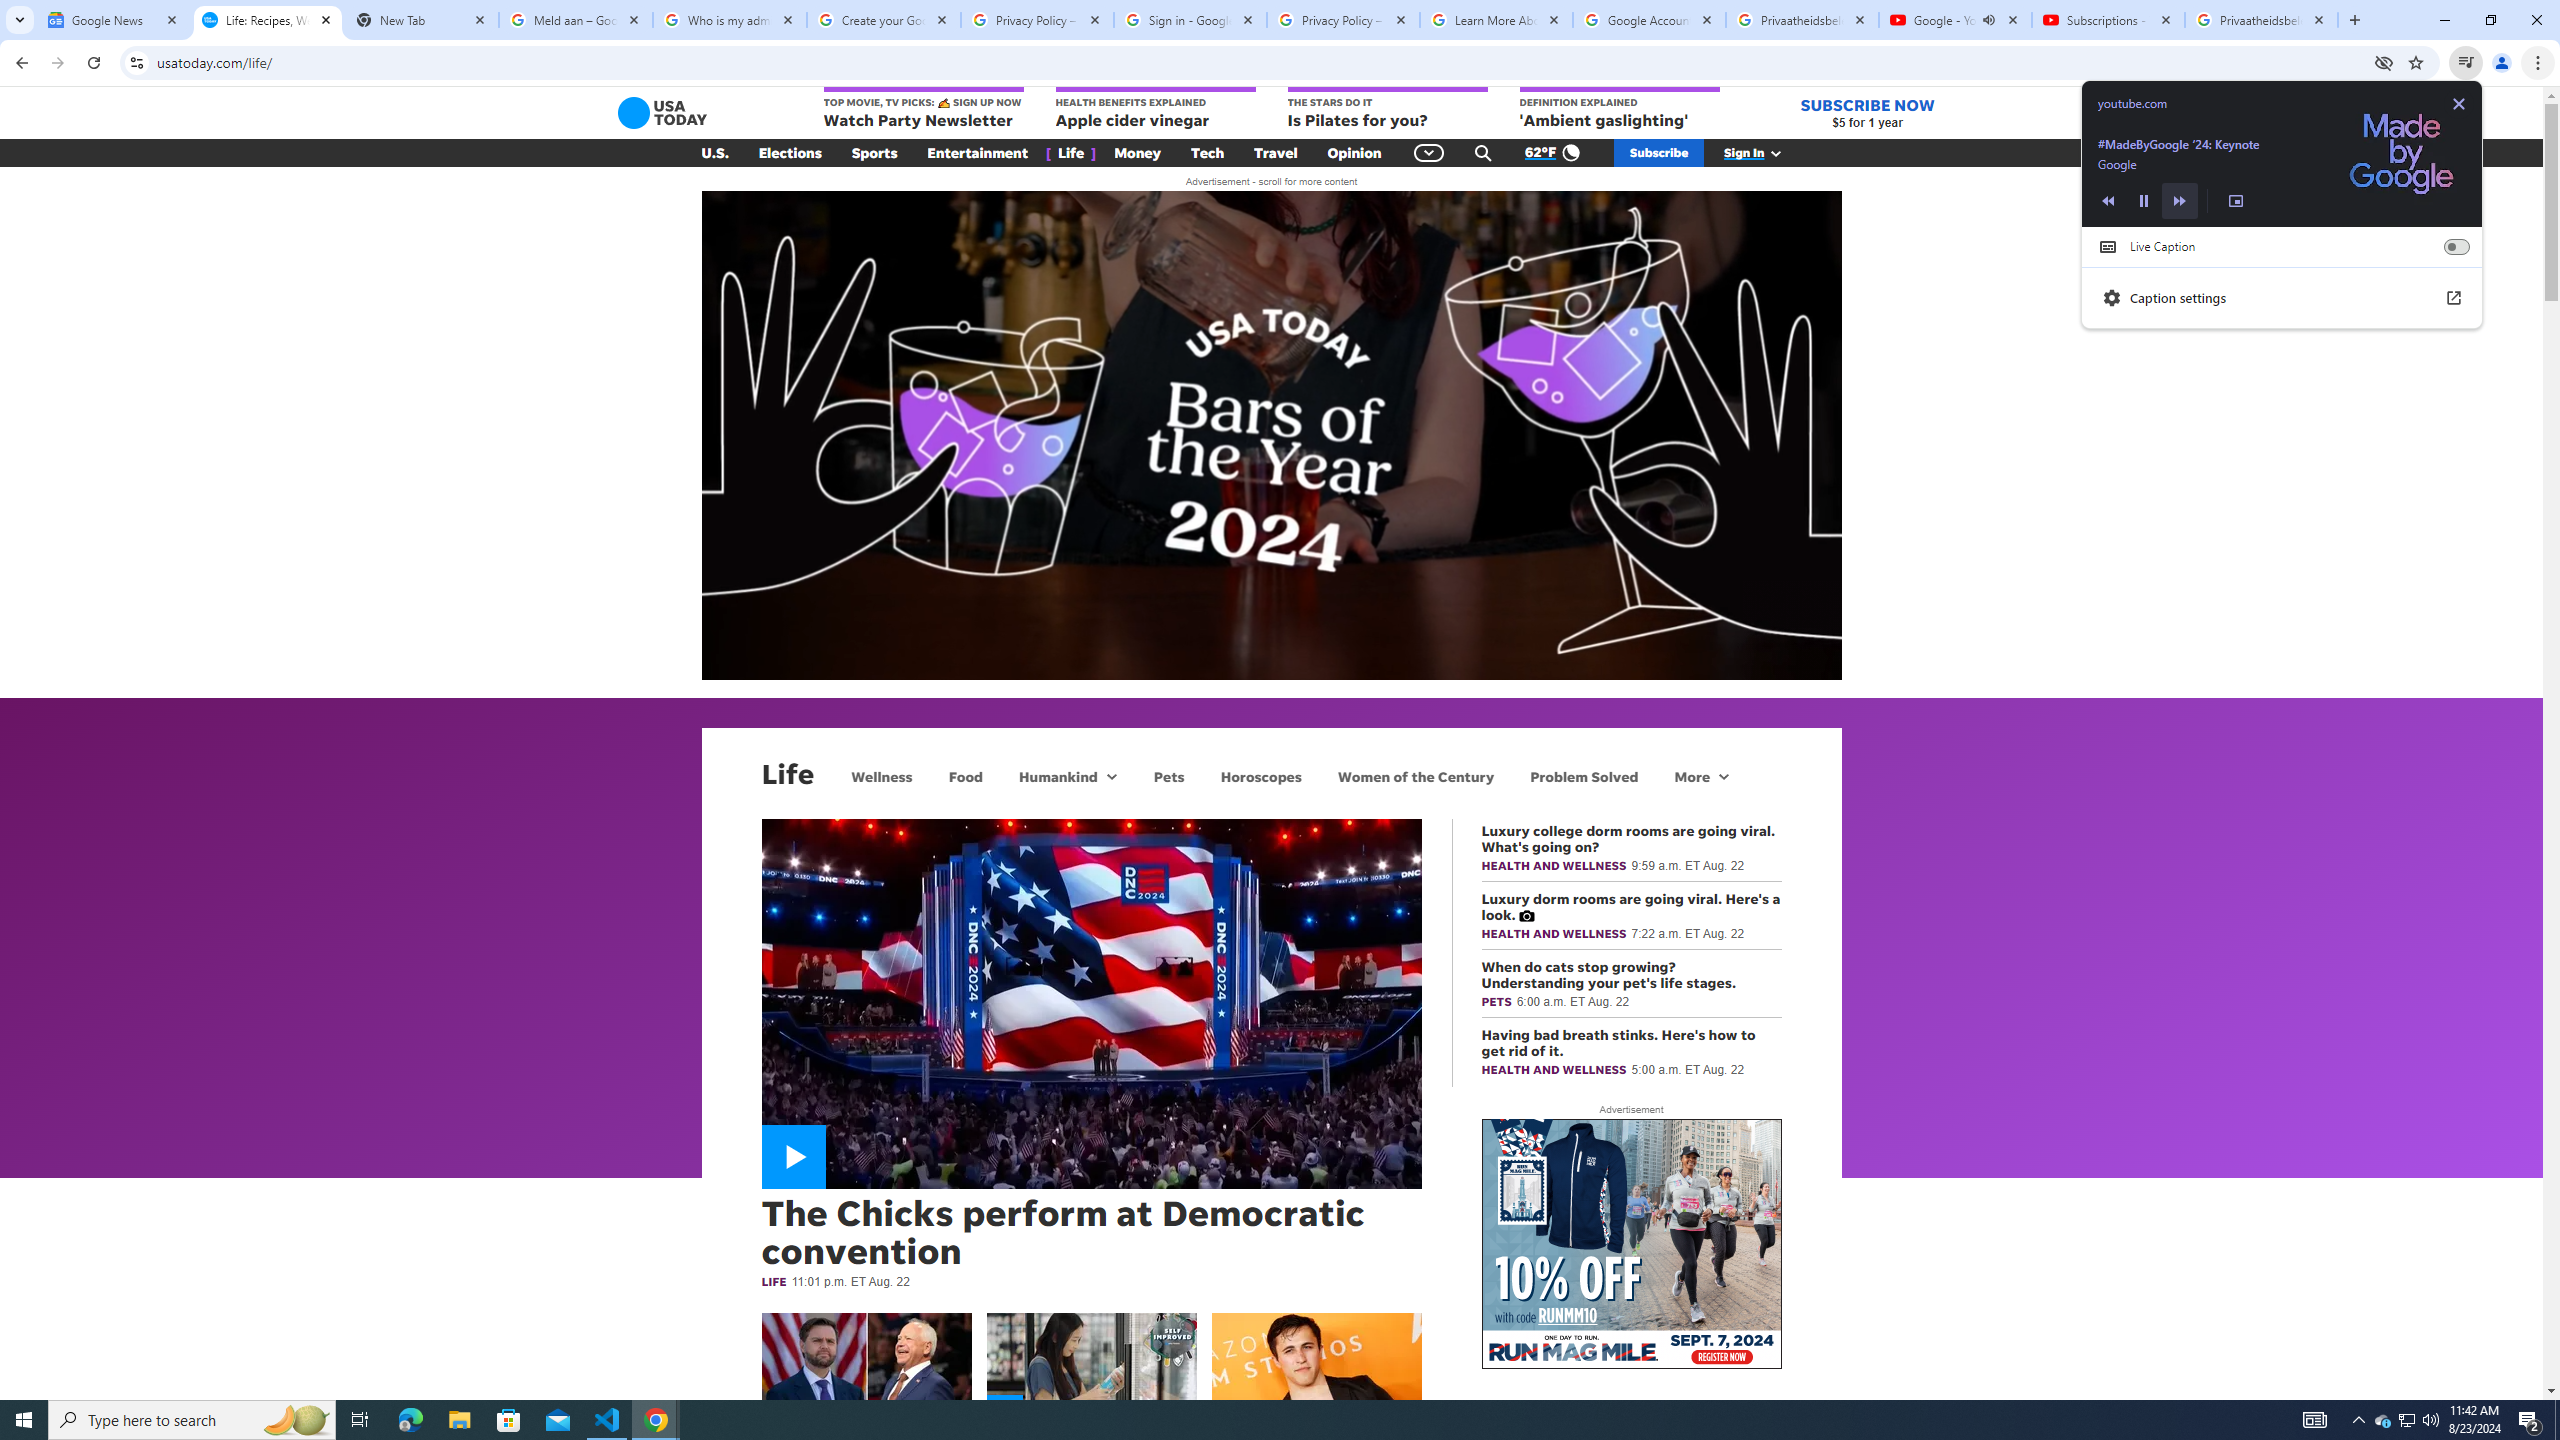 This screenshot has width=2560, height=1440. What do you see at coordinates (1168, 776) in the screenshot?
I see `U.S.` at bounding box center [1168, 776].